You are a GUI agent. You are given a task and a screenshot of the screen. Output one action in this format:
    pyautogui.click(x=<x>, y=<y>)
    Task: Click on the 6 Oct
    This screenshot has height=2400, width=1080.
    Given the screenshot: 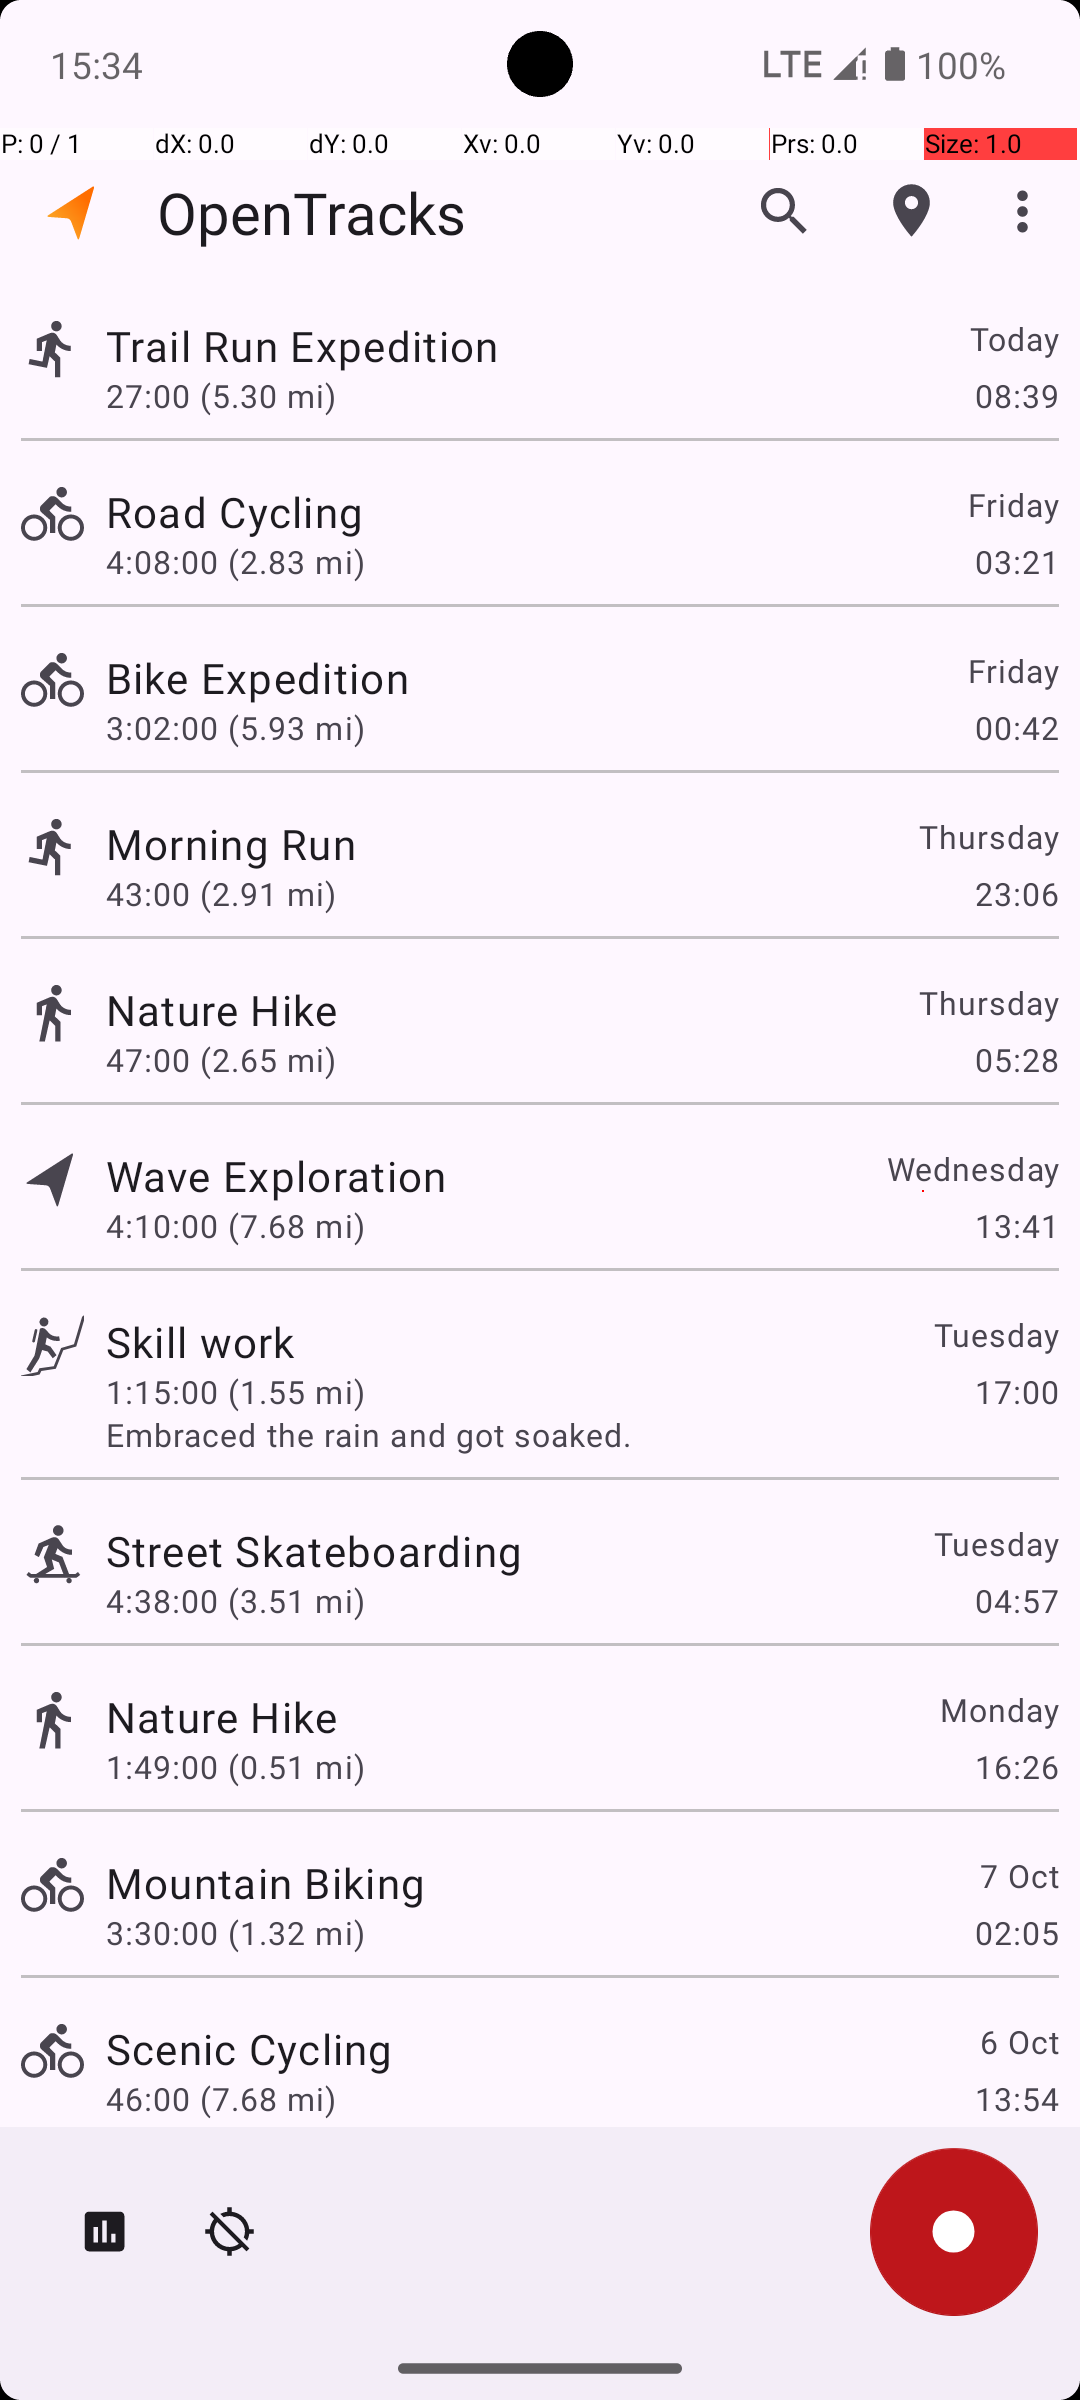 What is the action you would take?
    pyautogui.click(x=1018, y=2042)
    